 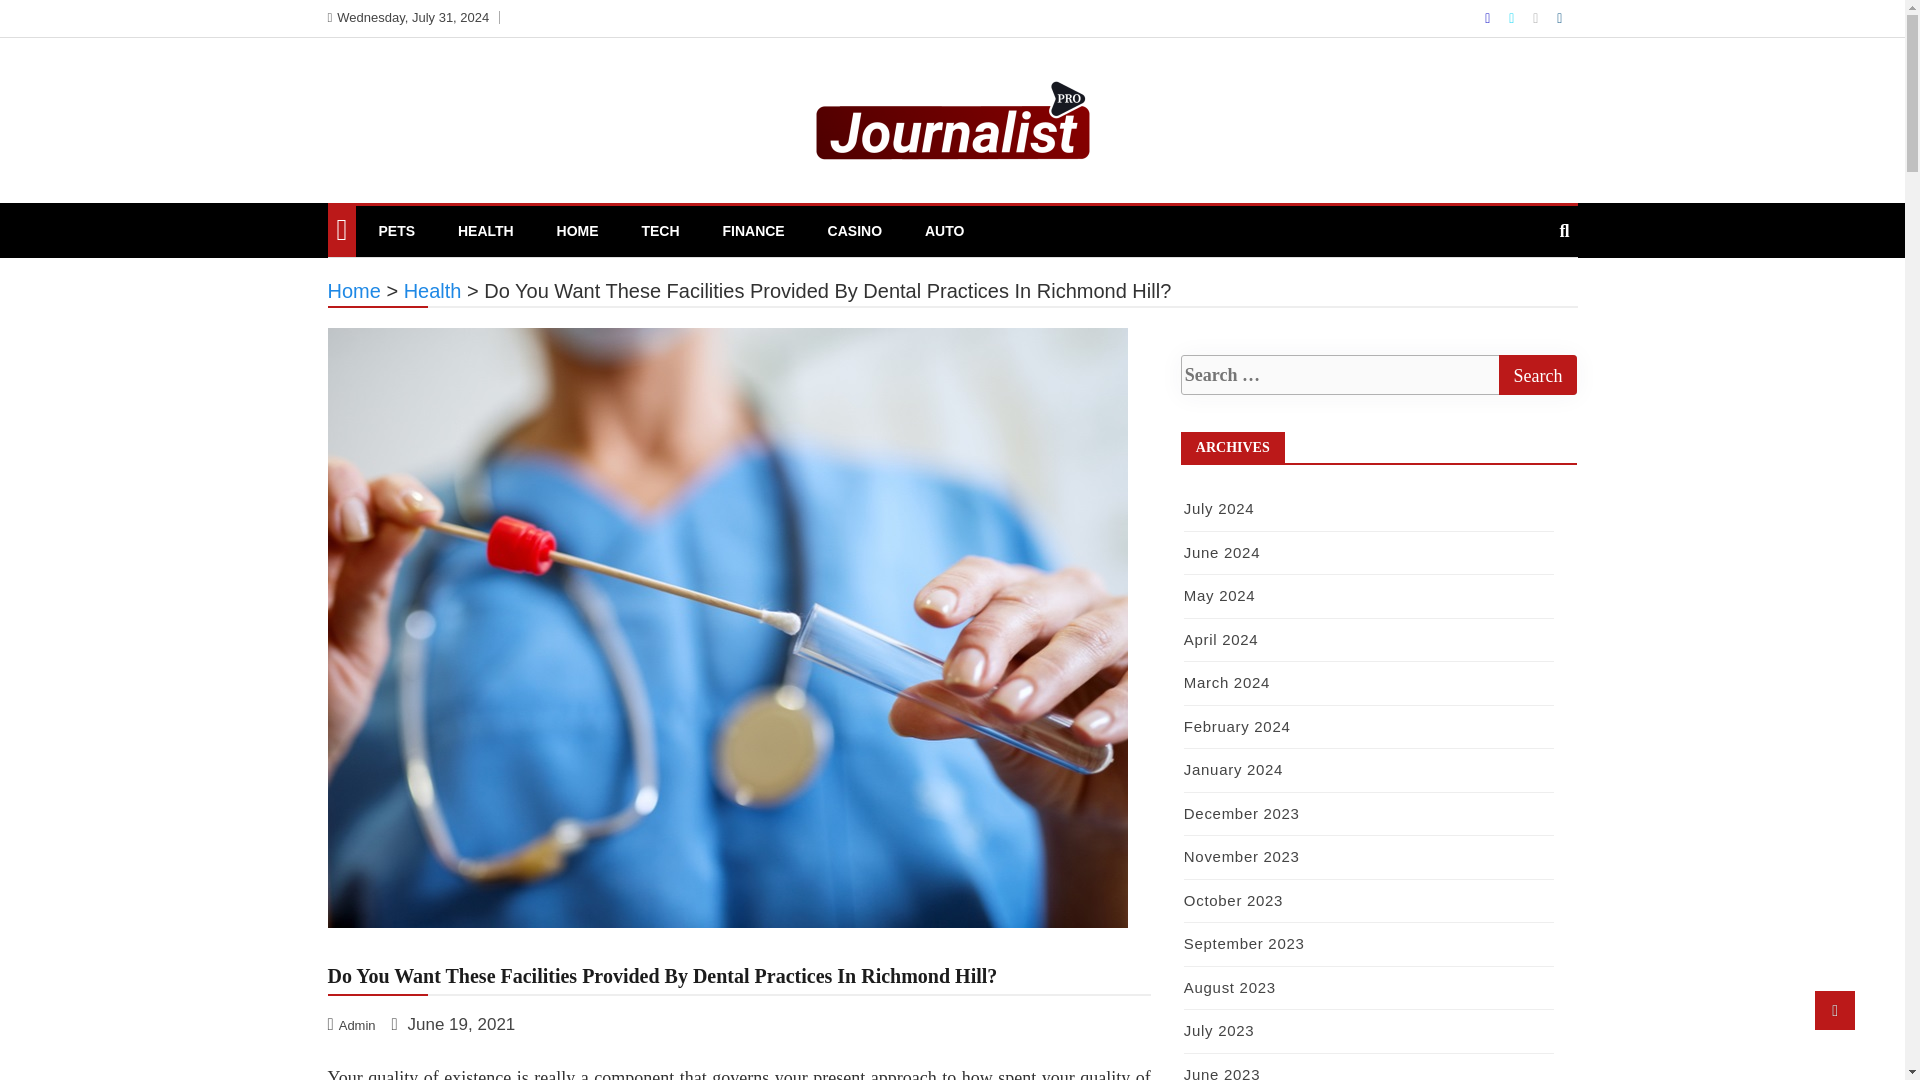 What do you see at coordinates (1233, 900) in the screenshot?
I see `October 2023` at bounding box center [1233, 900].